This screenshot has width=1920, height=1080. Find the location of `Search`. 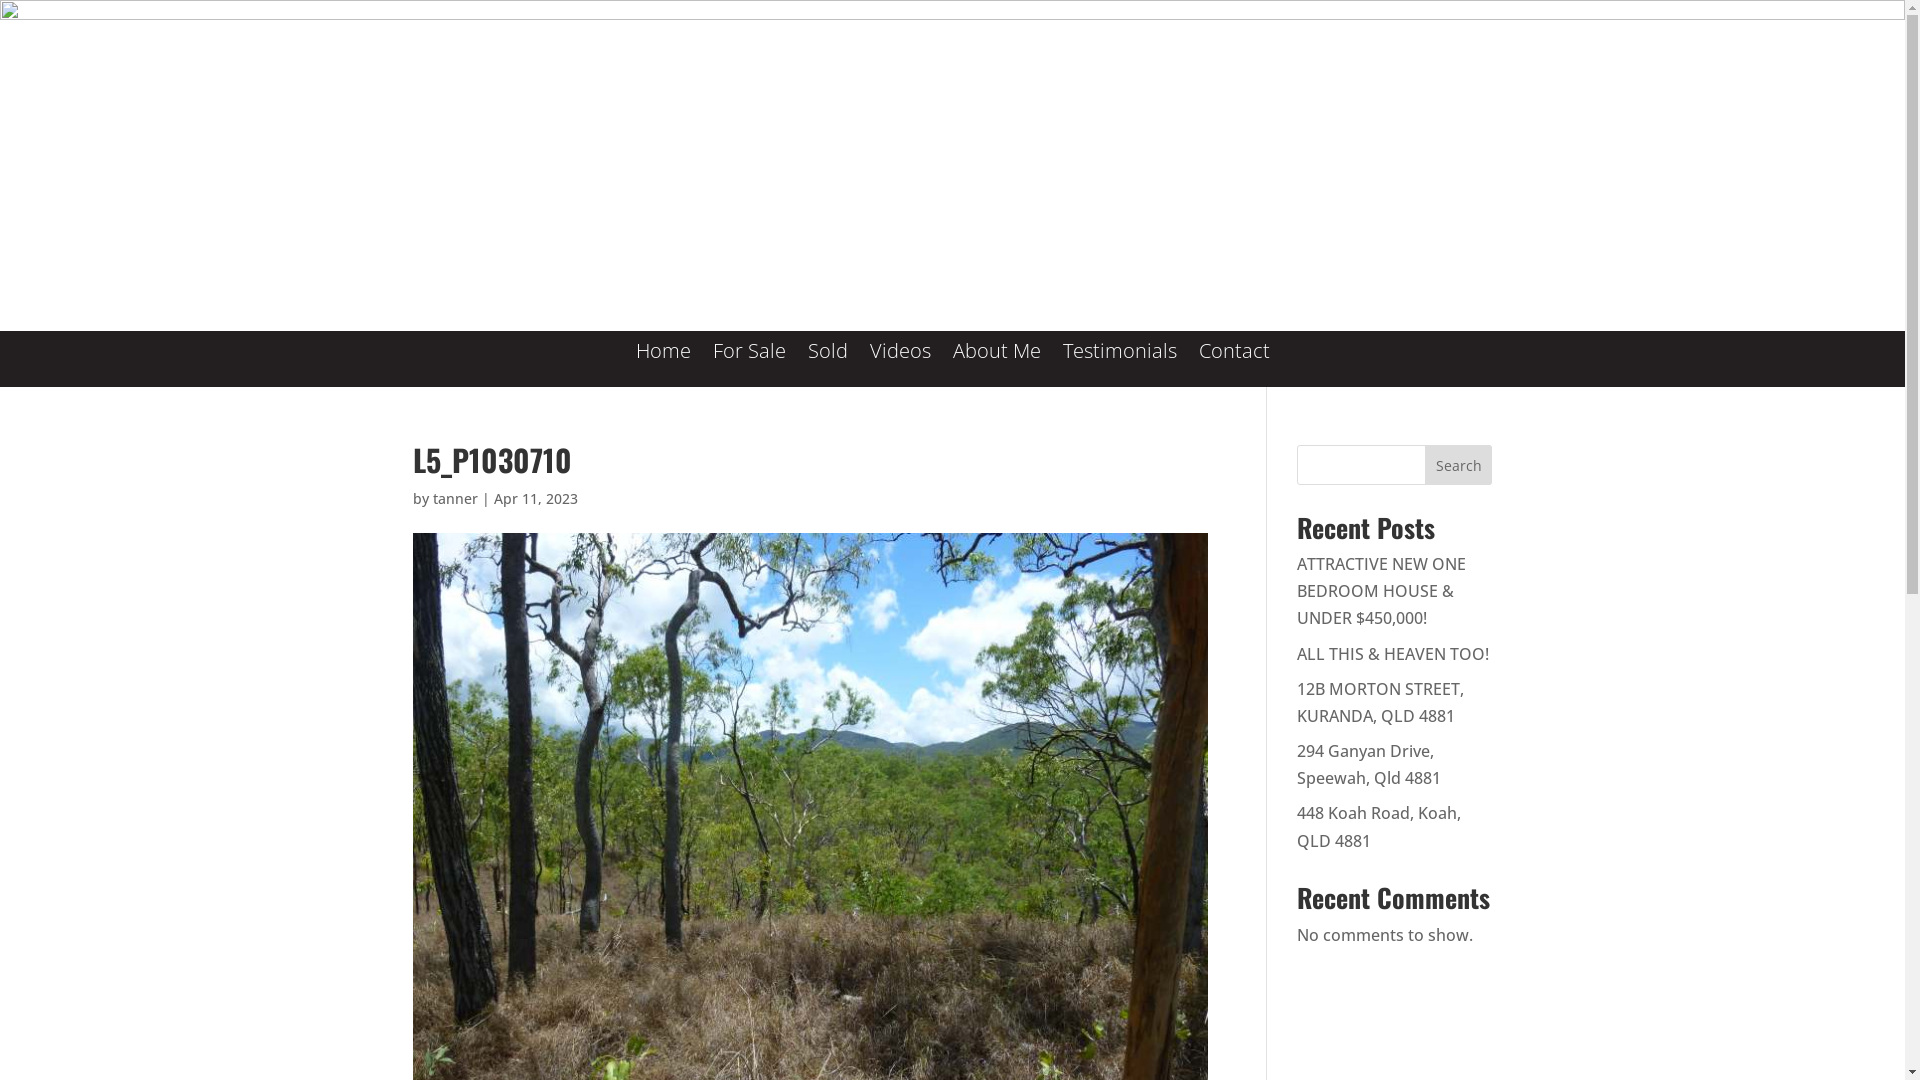

Search is located at coordinates (1459, 465).